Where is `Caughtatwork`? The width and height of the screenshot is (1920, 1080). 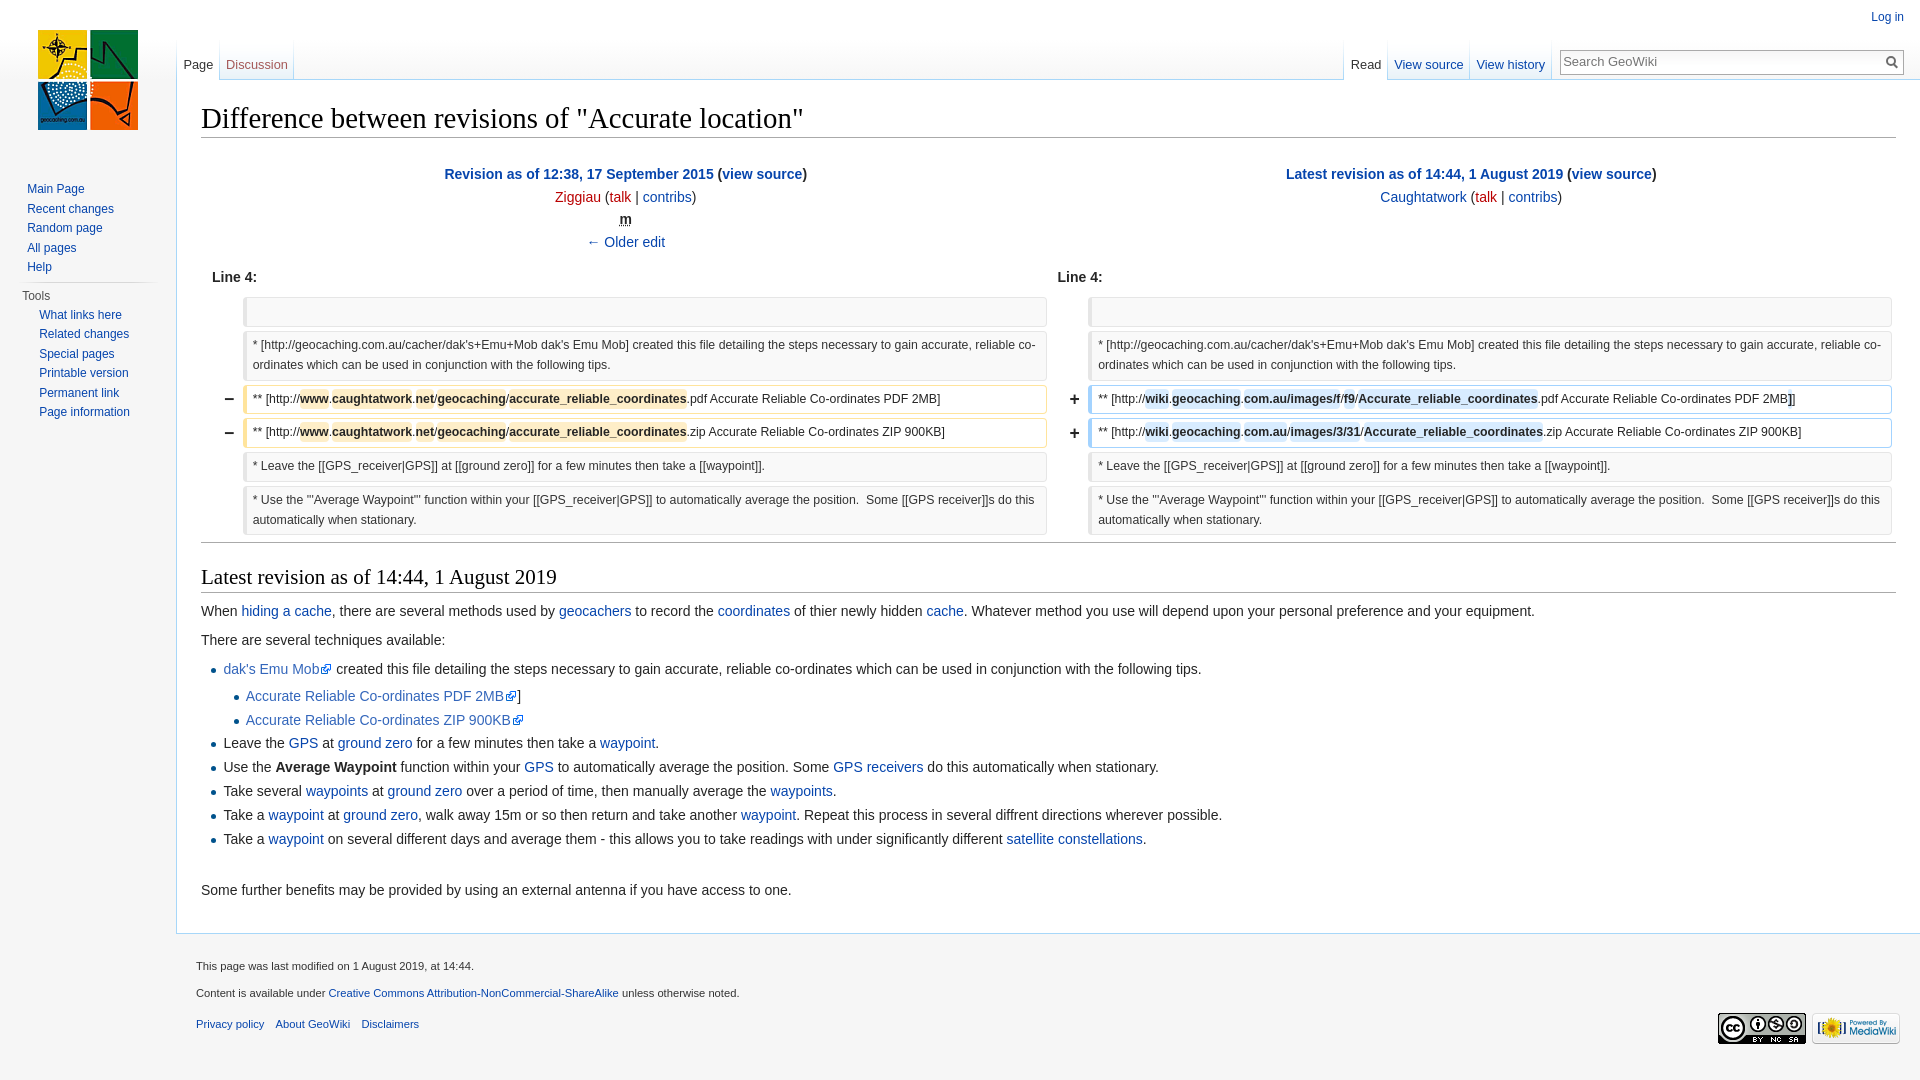
Caughtatwork is located at coordinates (1423, 197).